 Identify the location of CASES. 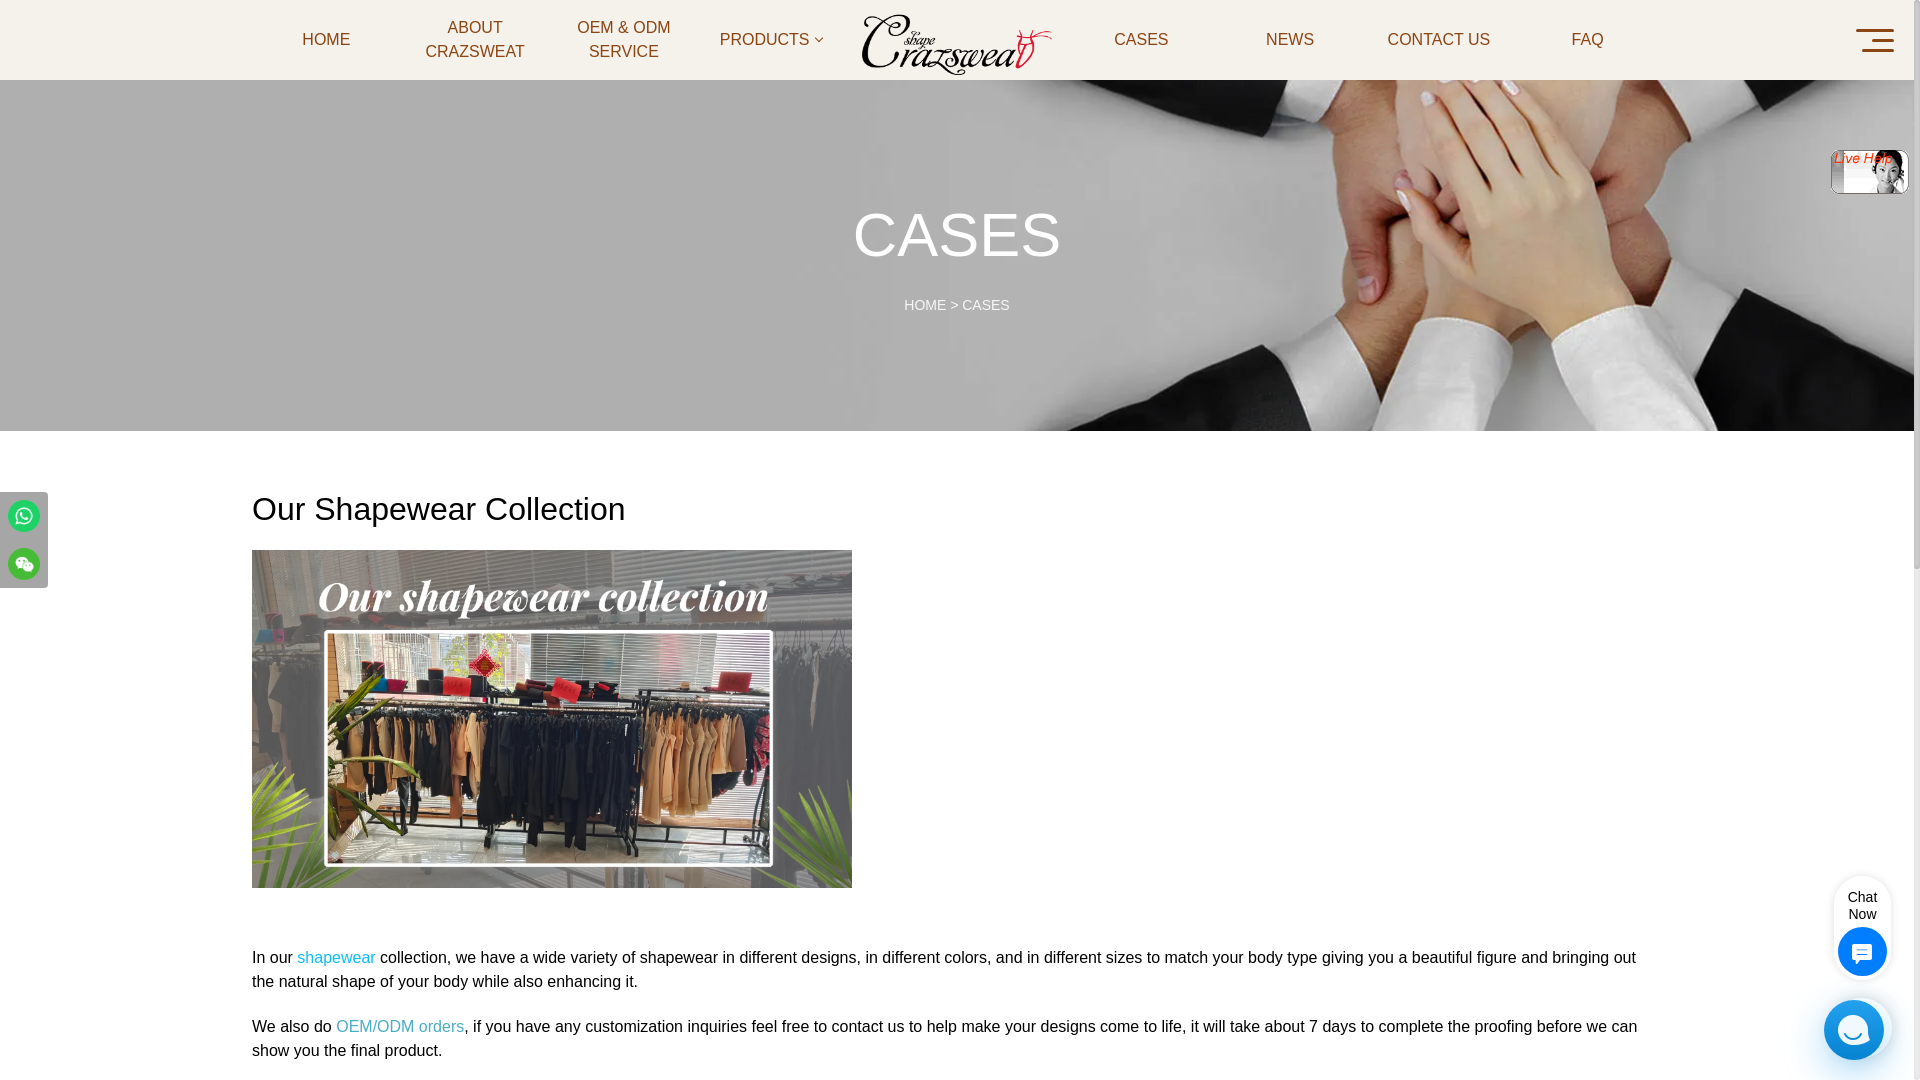
(985, 305).